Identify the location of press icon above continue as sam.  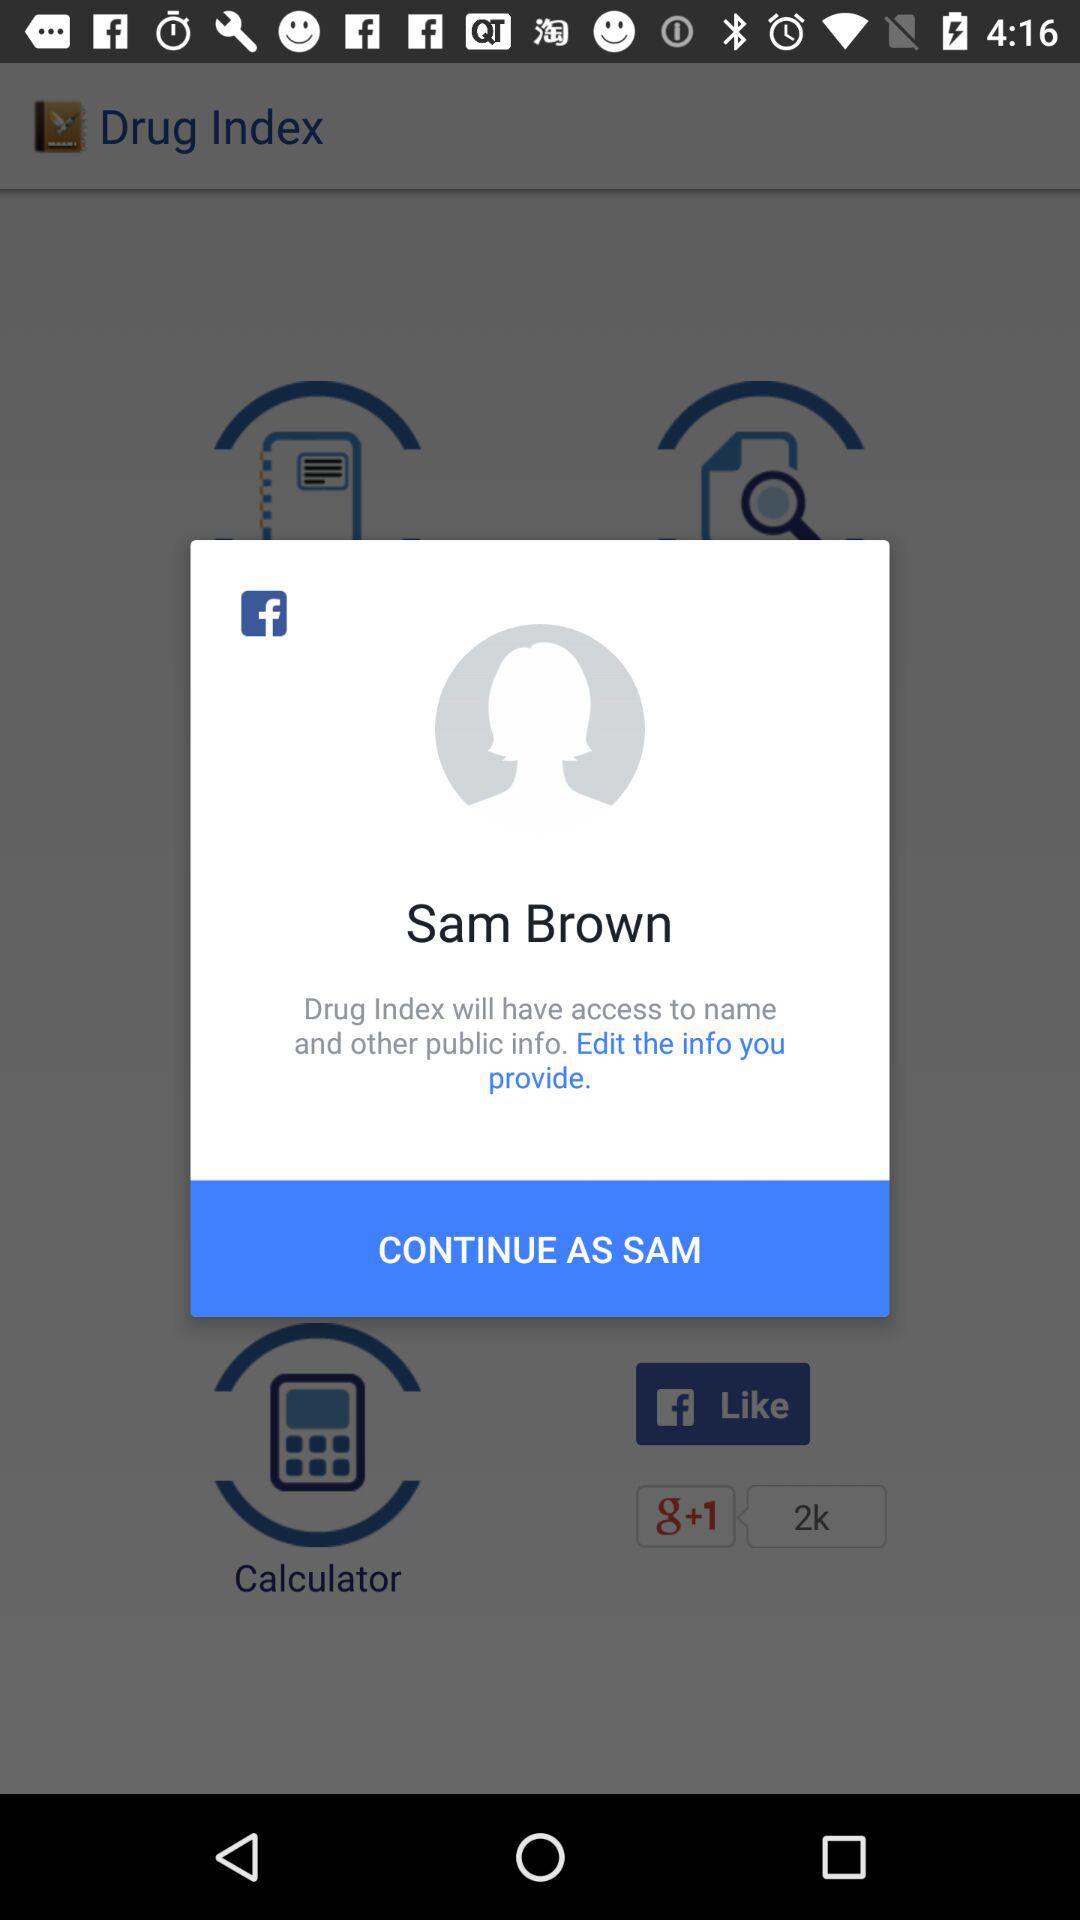
(540, 1042).